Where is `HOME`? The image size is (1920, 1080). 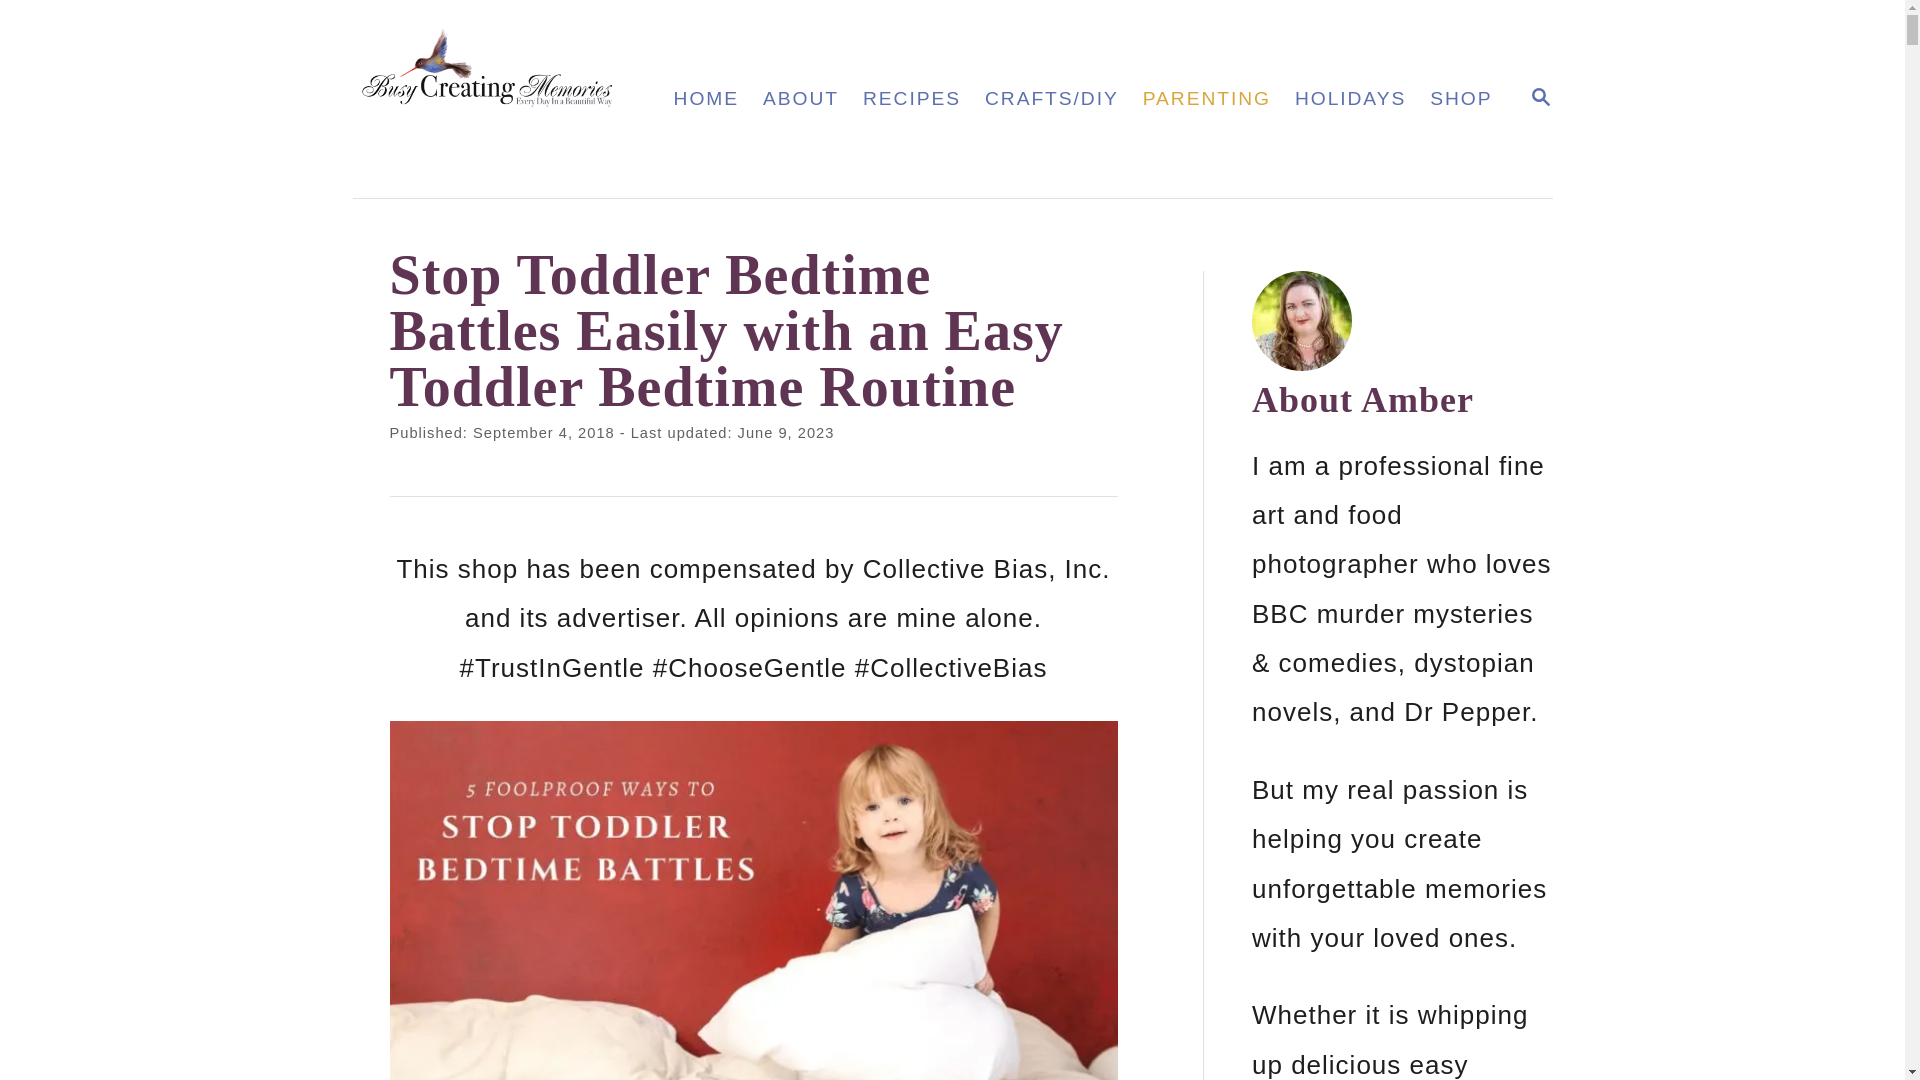 HOME is located at coordinates (504, 98).